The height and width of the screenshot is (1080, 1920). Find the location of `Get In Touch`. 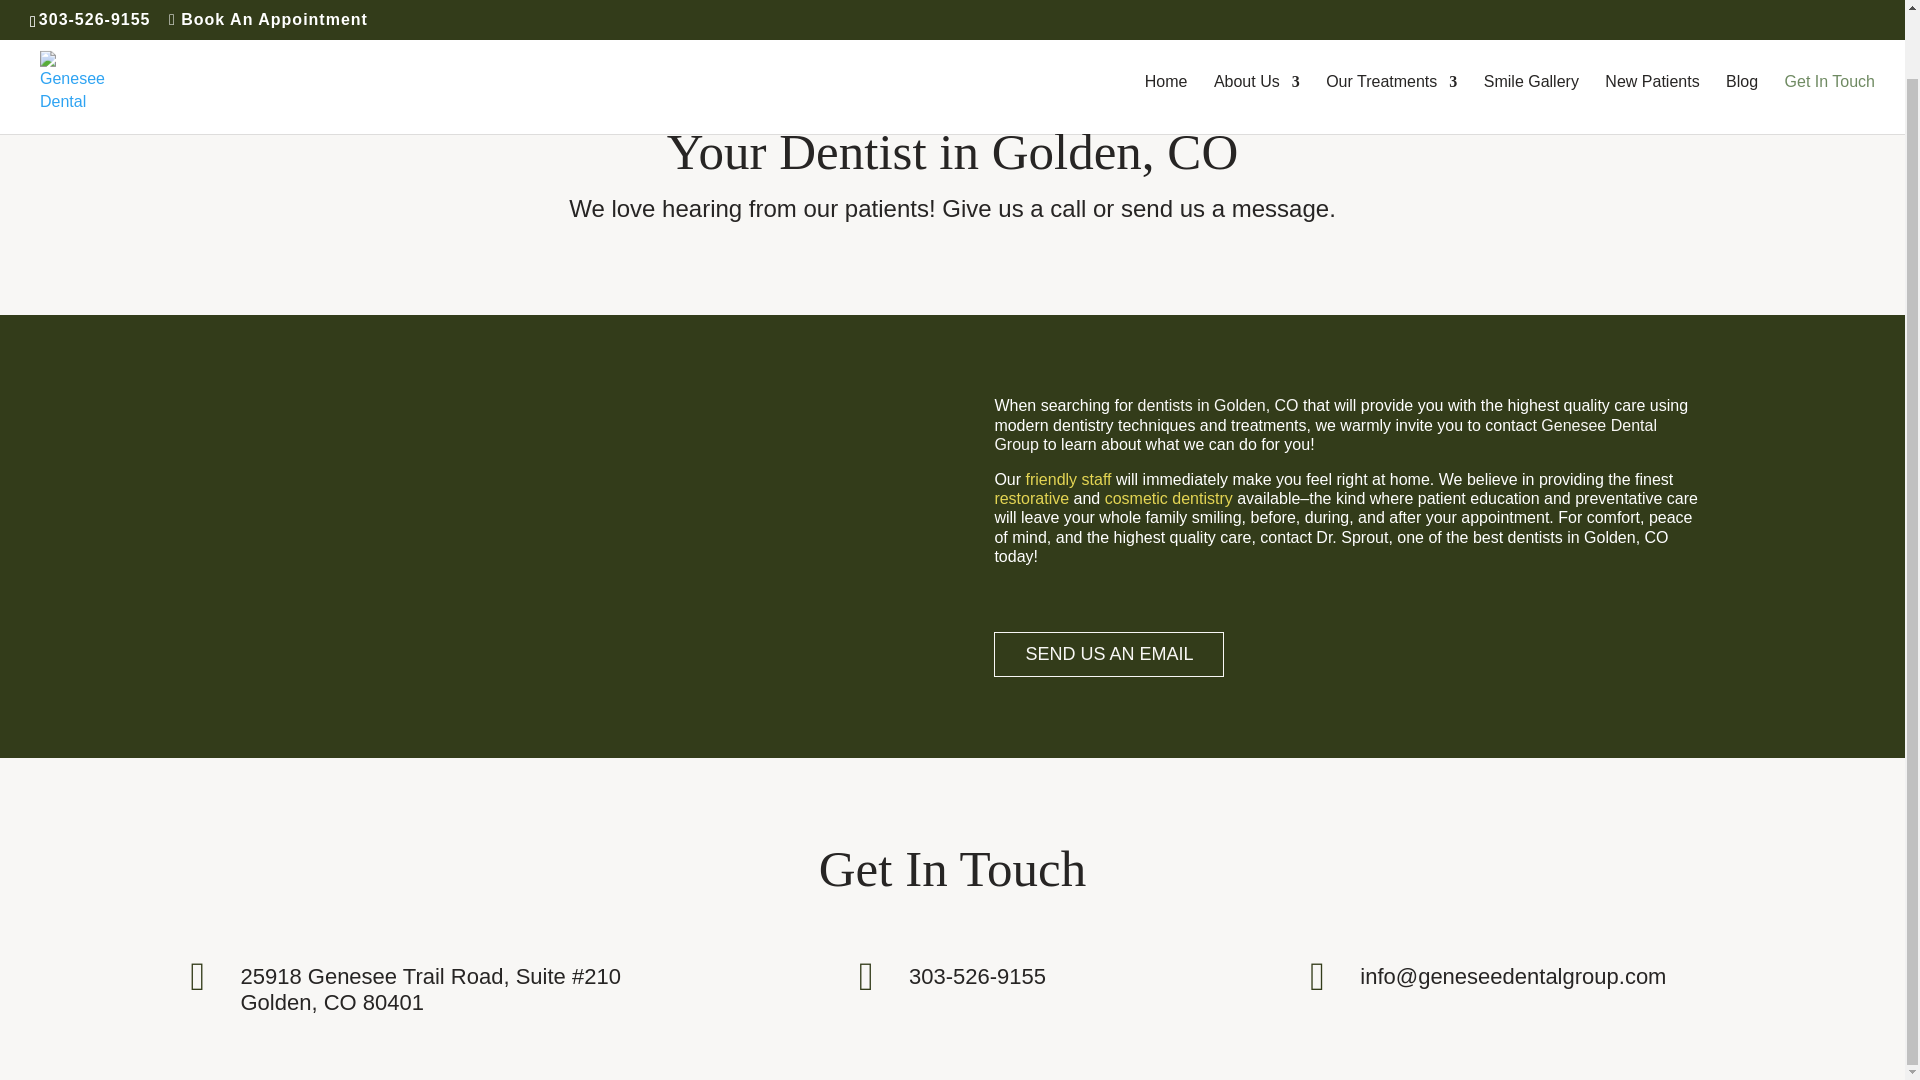

Get In Touch is located at coordinates (1830, 34).